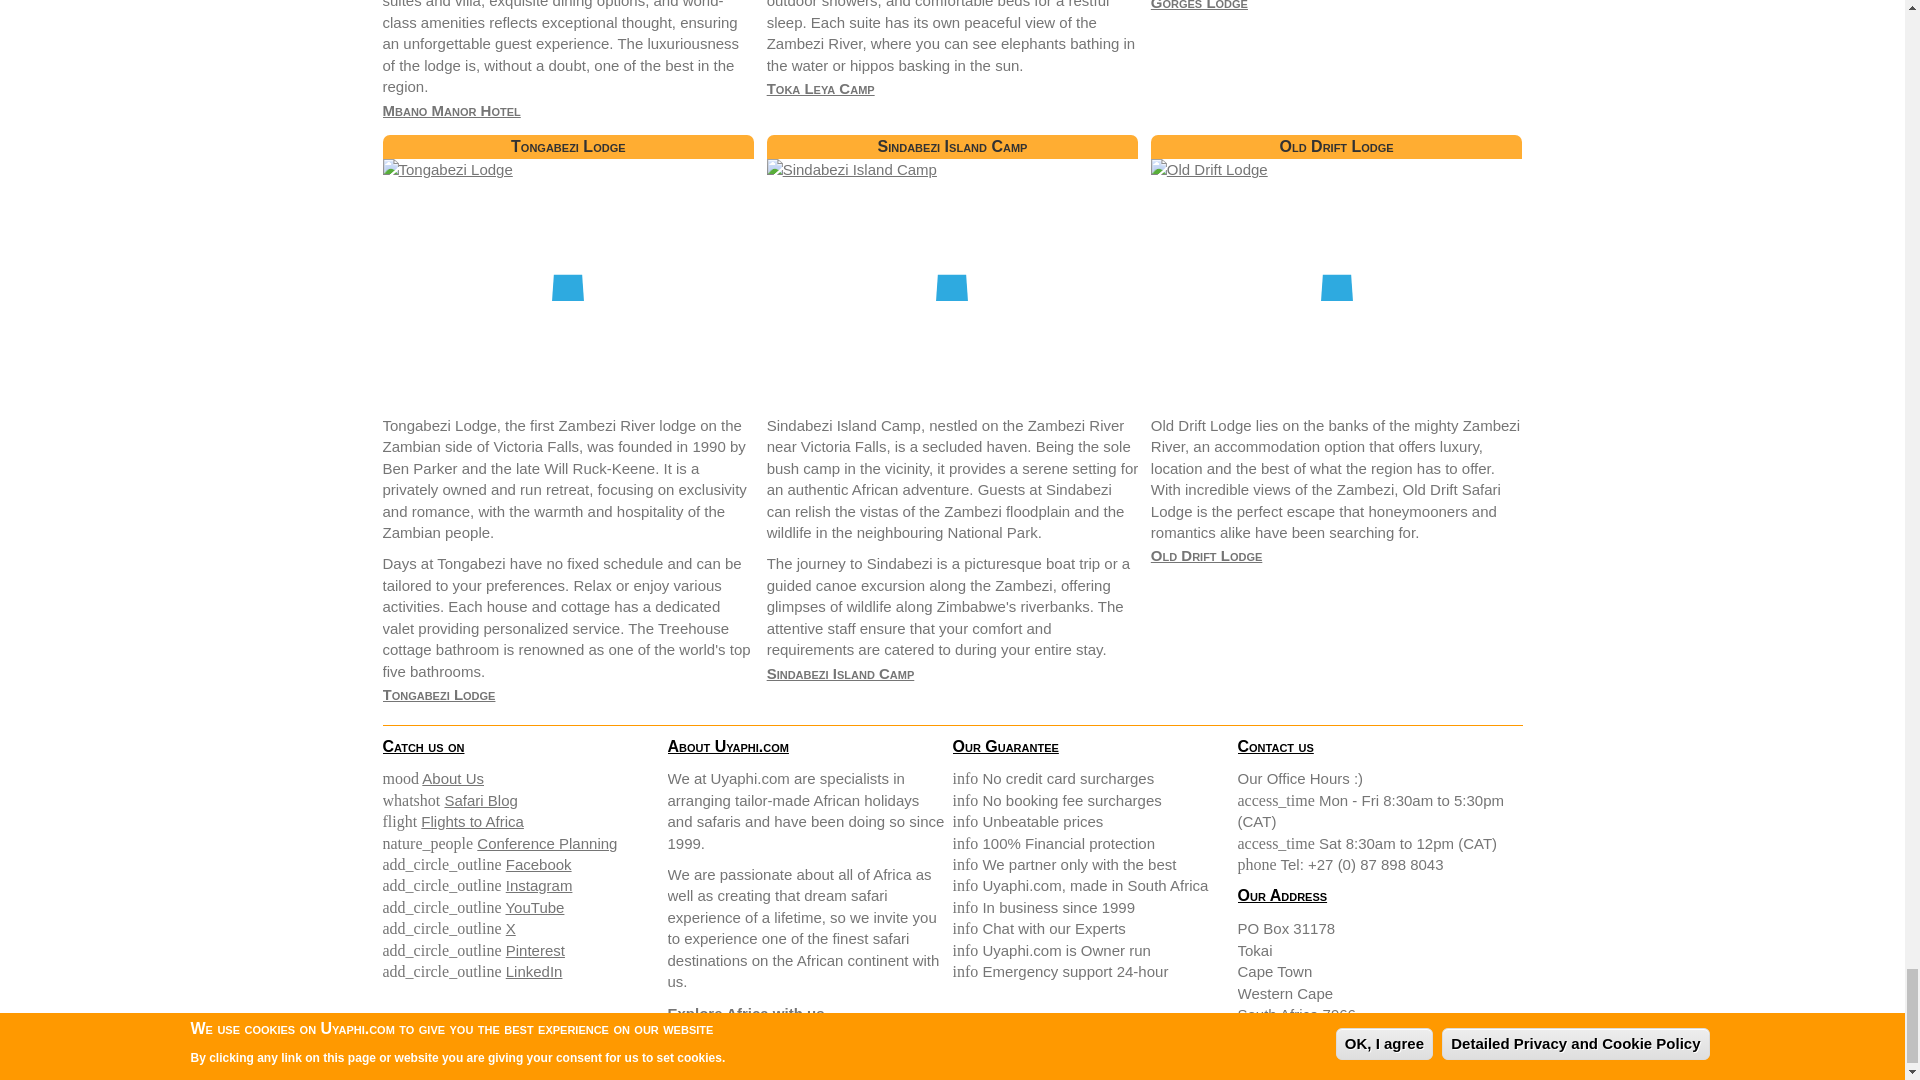  I want to click on Toka Leya Camp, so click(820, 88).